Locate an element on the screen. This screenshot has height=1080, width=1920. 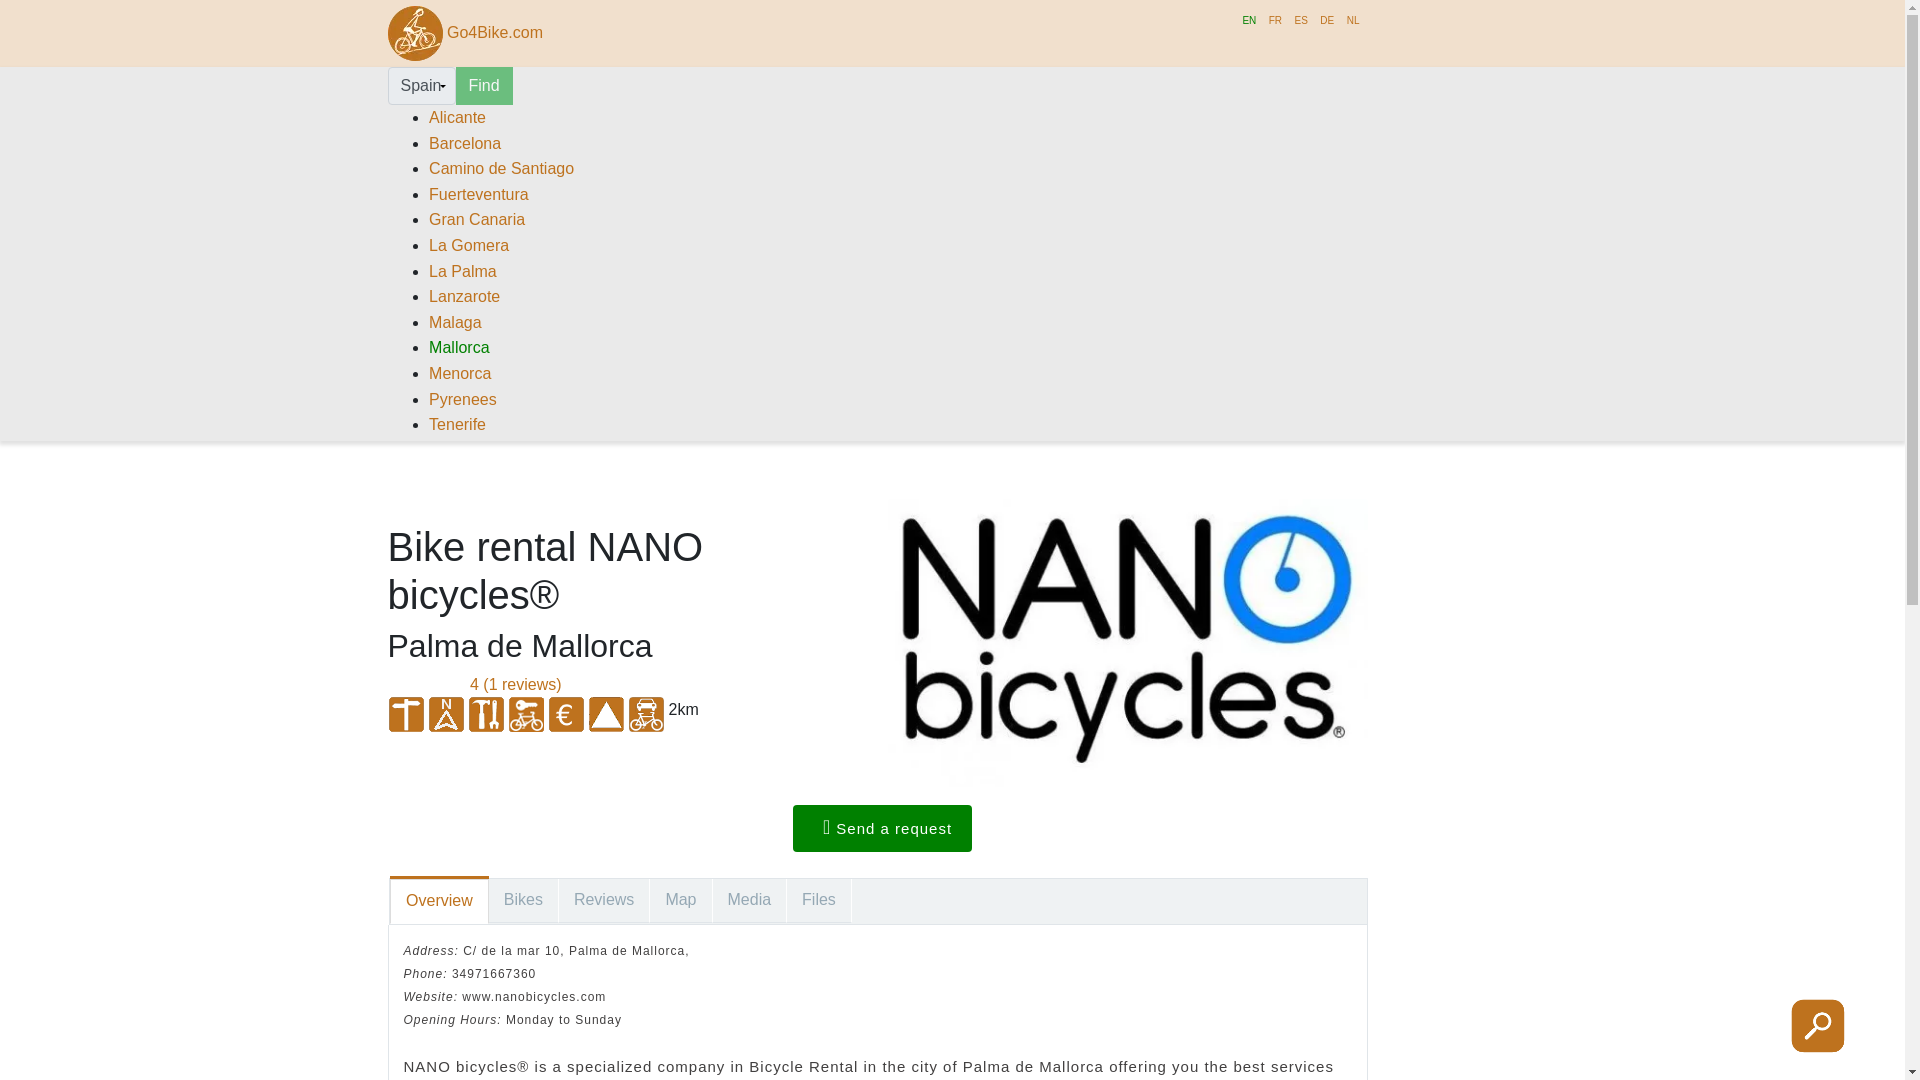
Long term rentals available is located at coordinates (526, 714).